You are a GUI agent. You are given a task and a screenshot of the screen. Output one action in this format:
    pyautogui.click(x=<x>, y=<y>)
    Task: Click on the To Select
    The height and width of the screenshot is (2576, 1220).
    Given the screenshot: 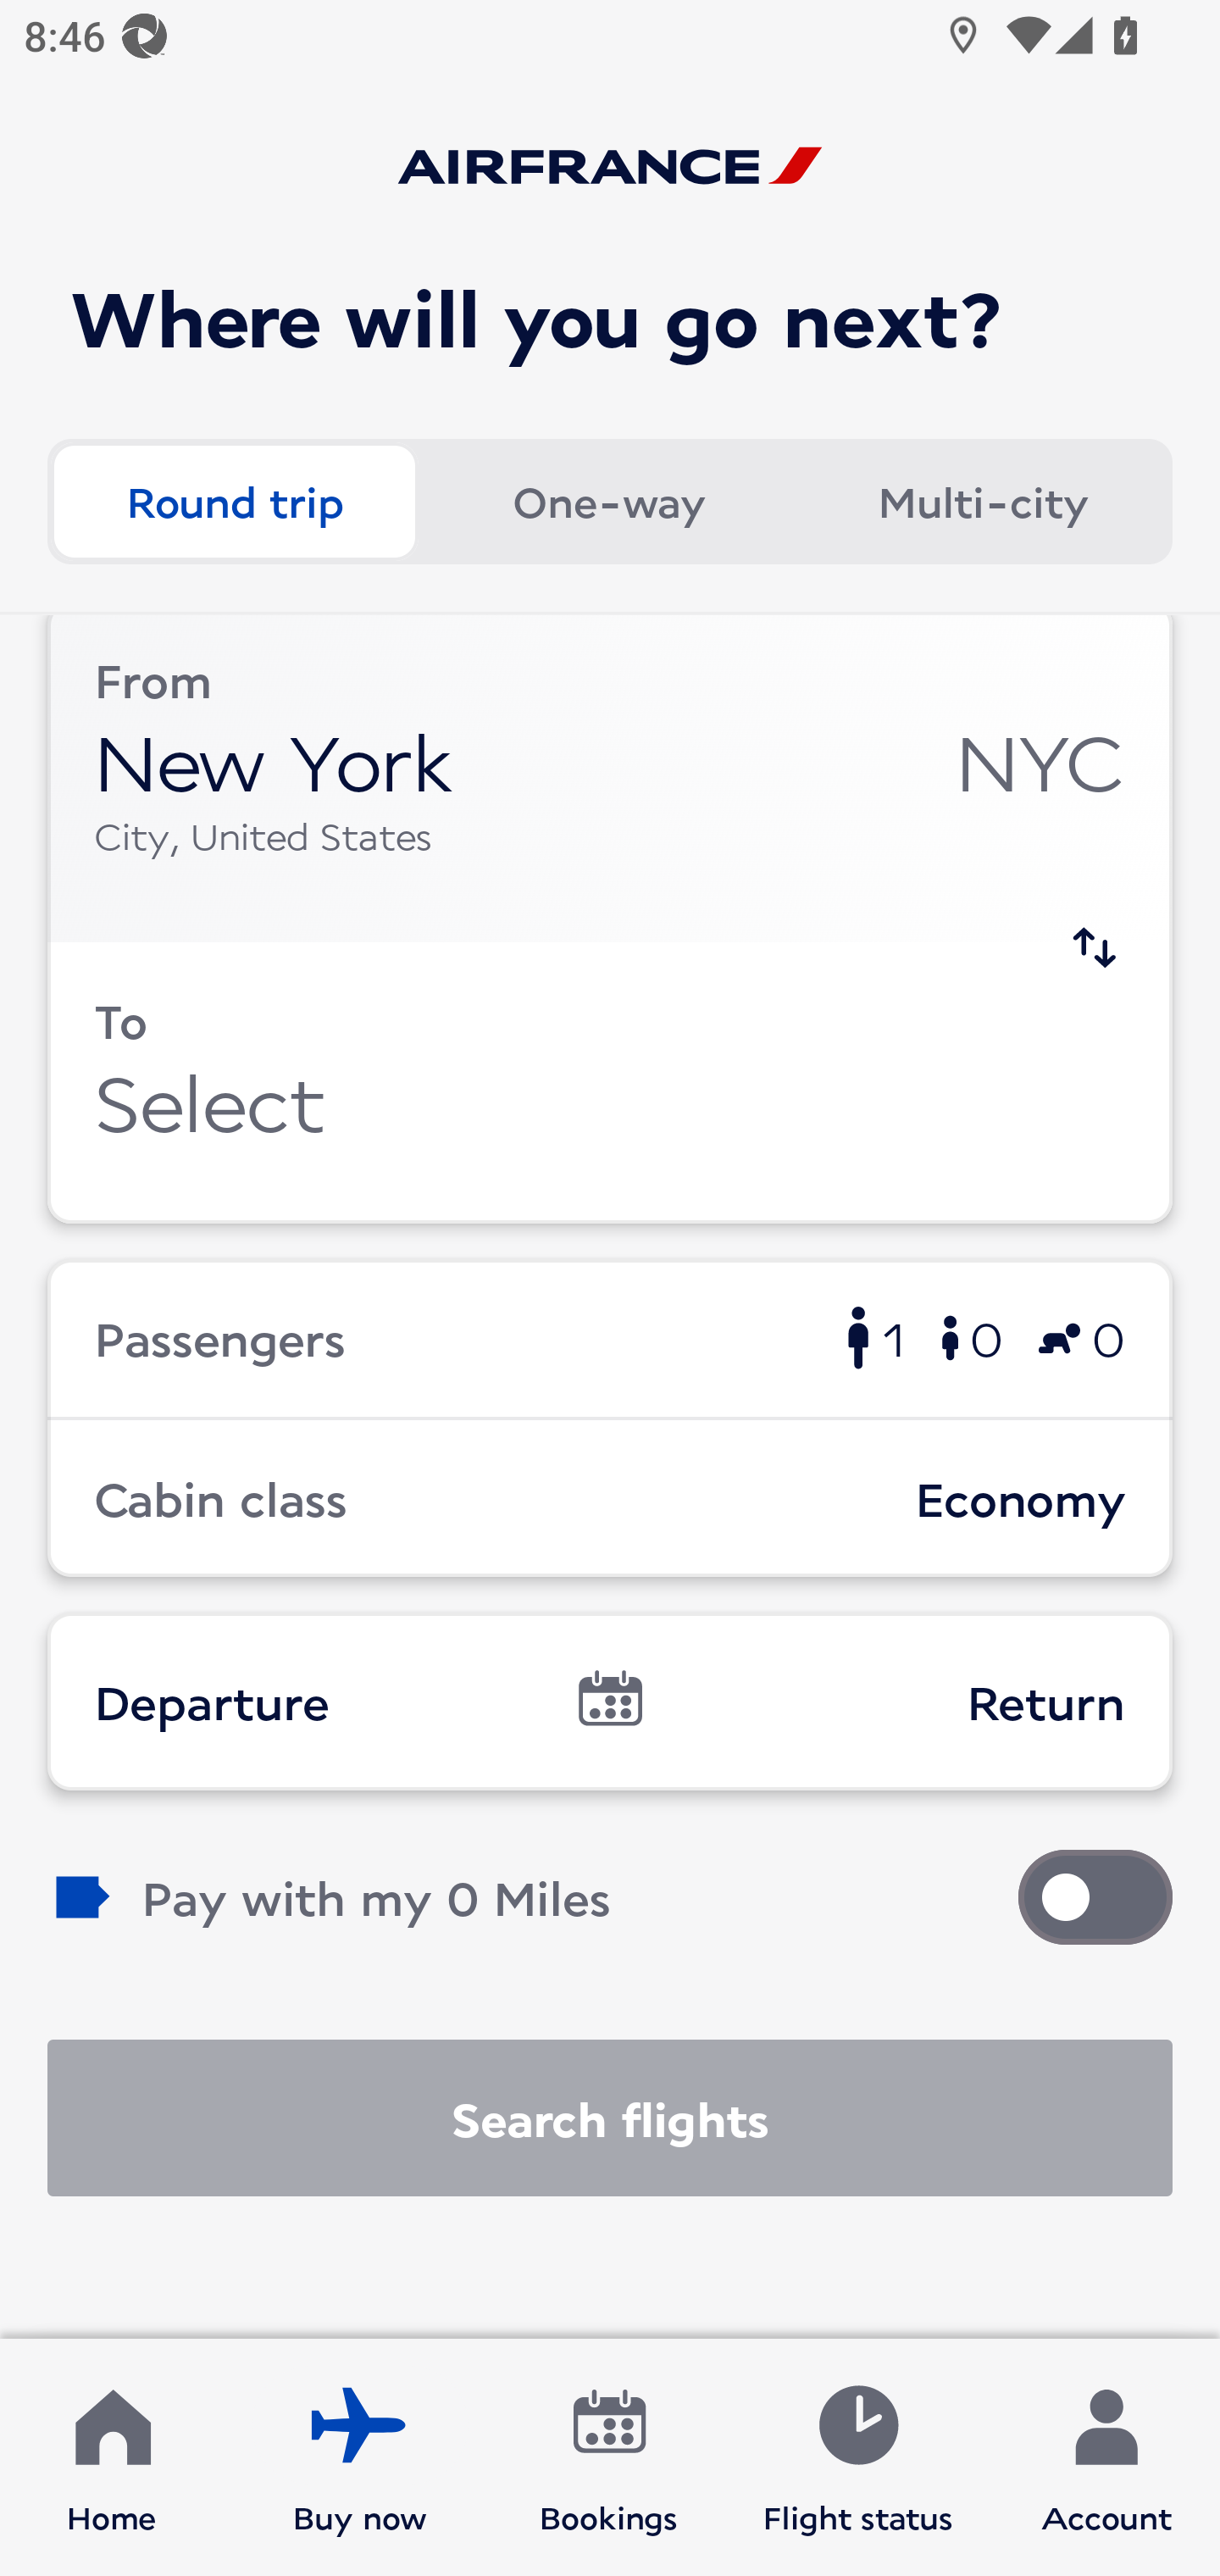 What is the action you would take?
    pyautogui.click(x=610, y=1083)
    